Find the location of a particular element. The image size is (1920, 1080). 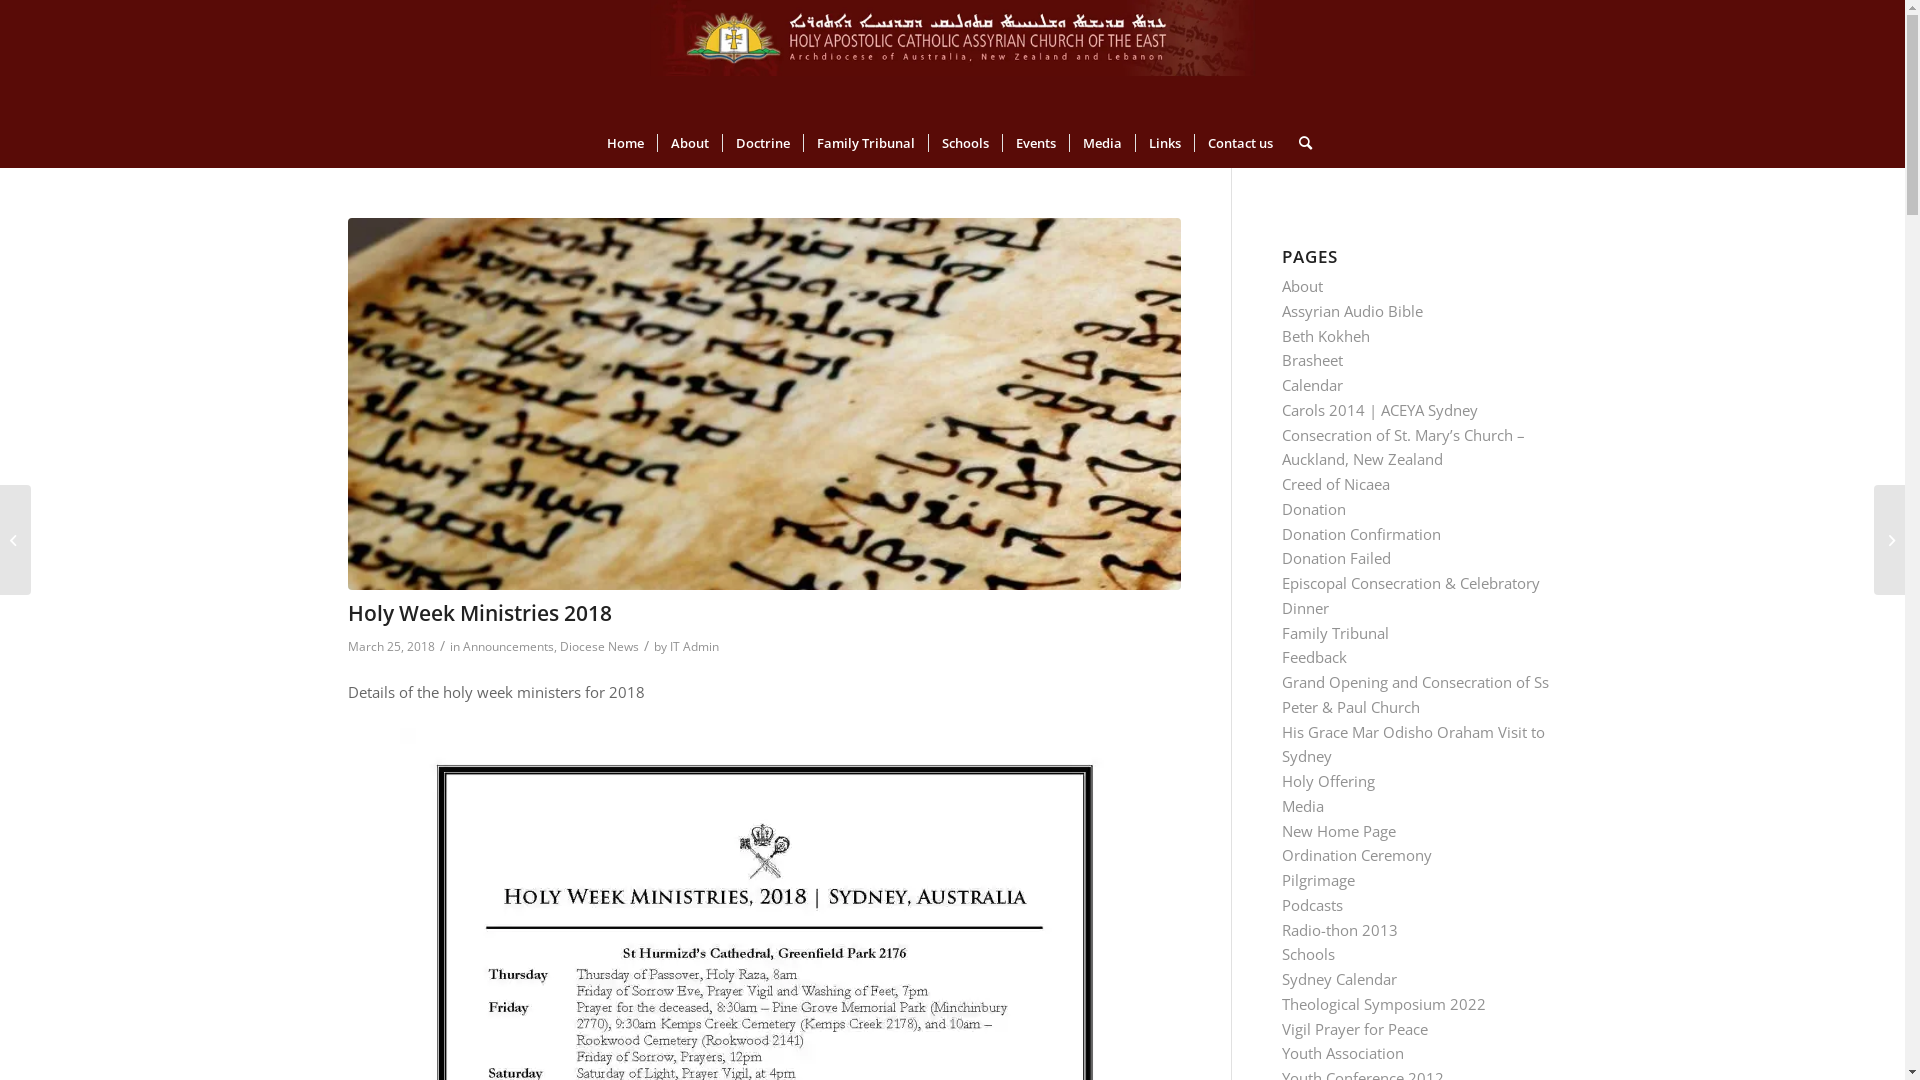

About is located at coordinates (1302, 286).